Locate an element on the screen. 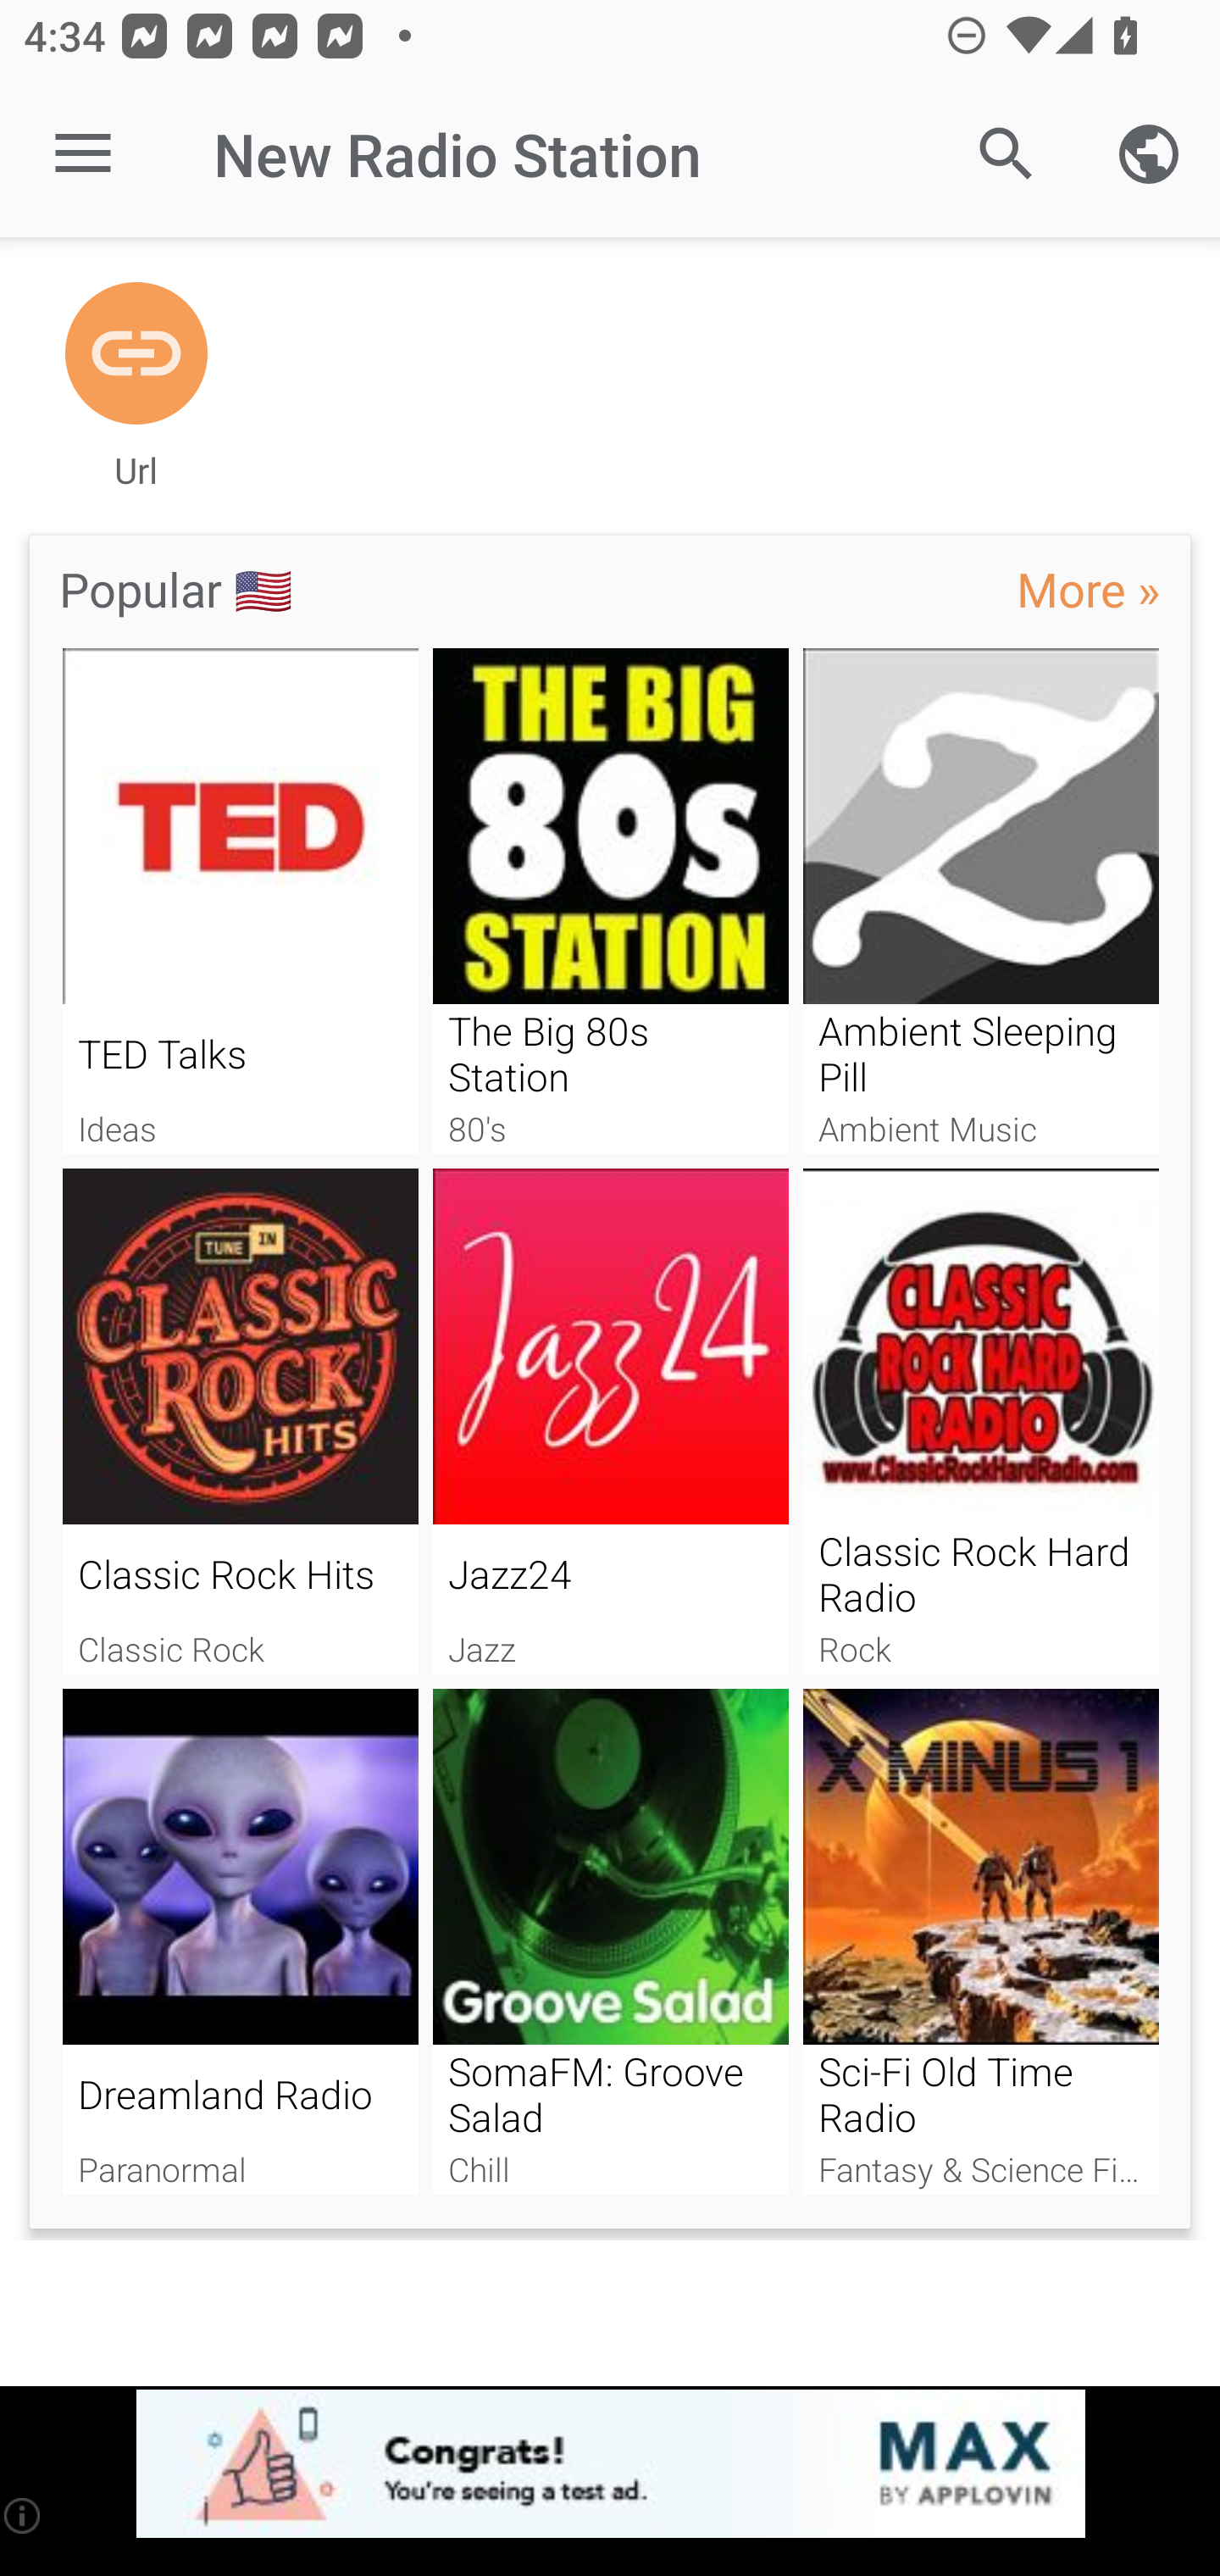 The width and height of the screenshot is (1220, 2576). app-monetization is located at coordinates (610, 2465).